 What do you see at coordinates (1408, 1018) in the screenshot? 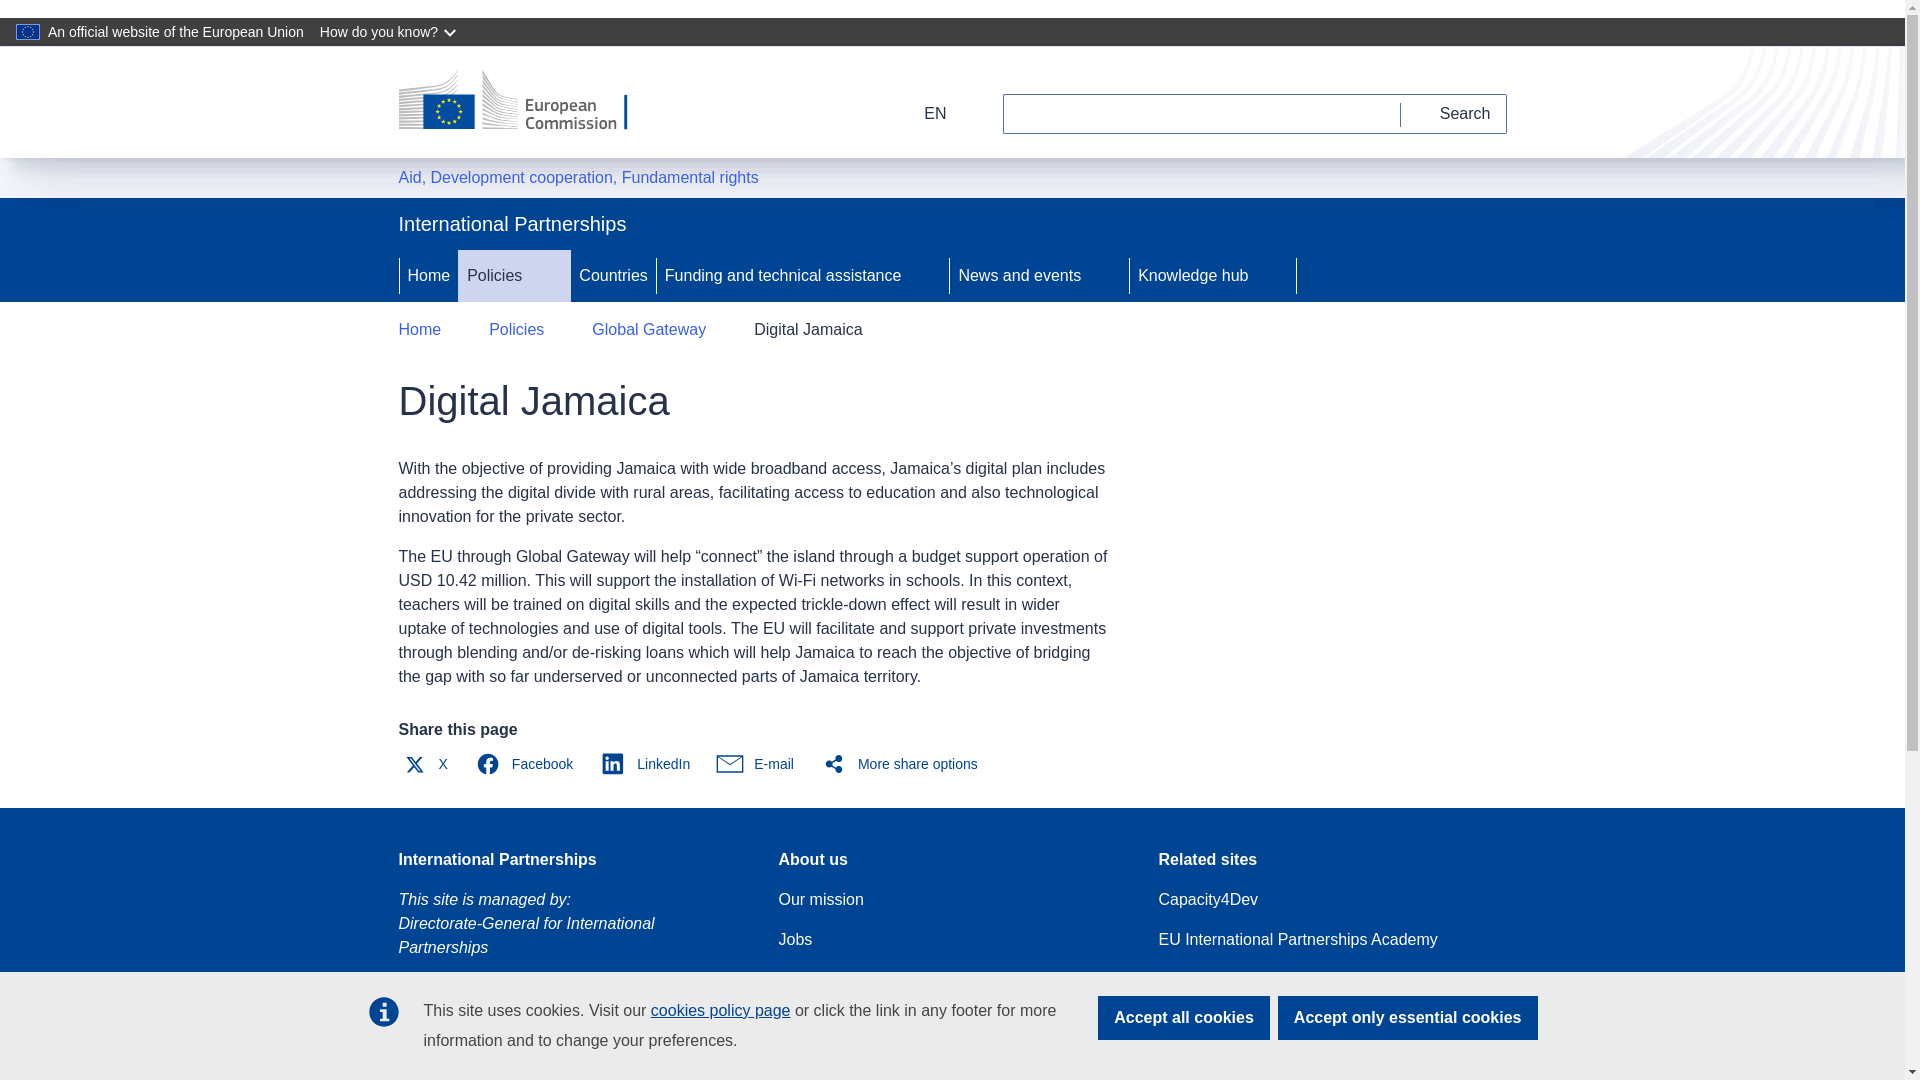
I see `Accept only essential cookies` at bounding box center [1408, 1018].